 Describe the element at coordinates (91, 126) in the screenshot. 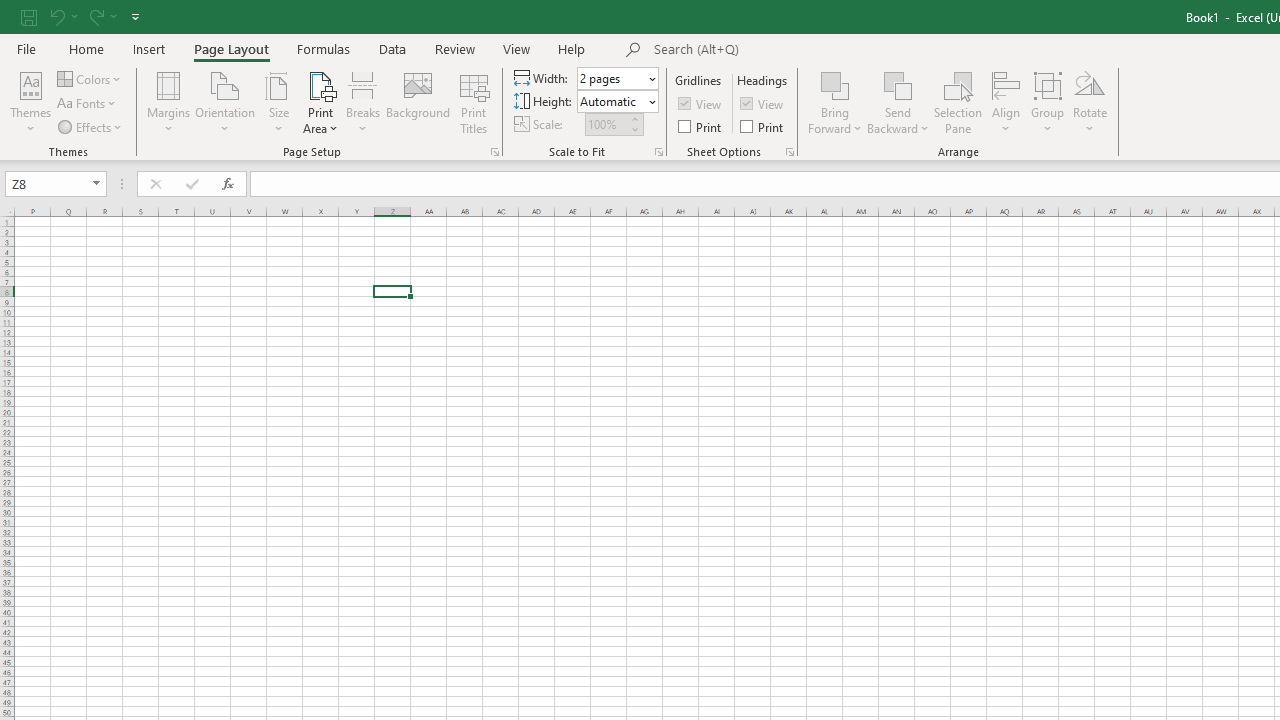

I see `Effects` at that location.